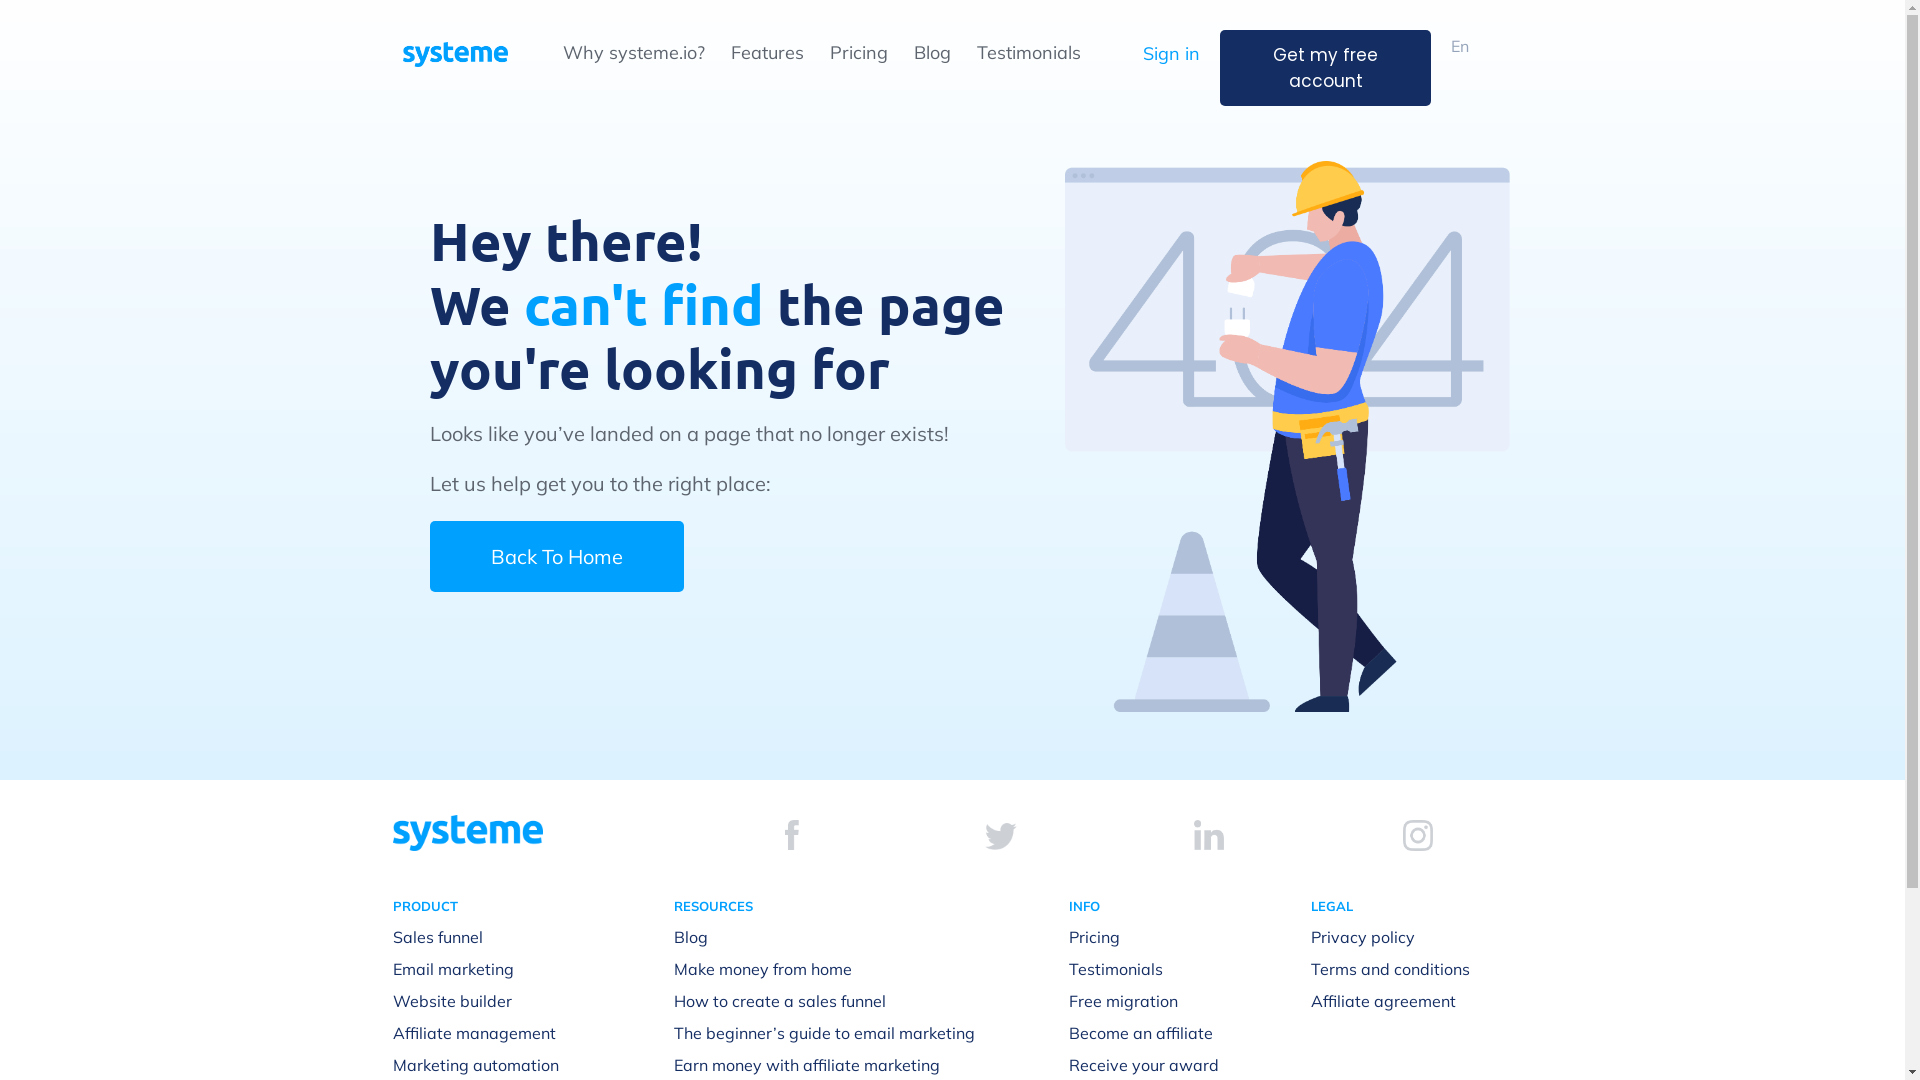 The width and height of the screenshot is (1920, 1080). I want to click on Marketing automation, so click(475, 1065).